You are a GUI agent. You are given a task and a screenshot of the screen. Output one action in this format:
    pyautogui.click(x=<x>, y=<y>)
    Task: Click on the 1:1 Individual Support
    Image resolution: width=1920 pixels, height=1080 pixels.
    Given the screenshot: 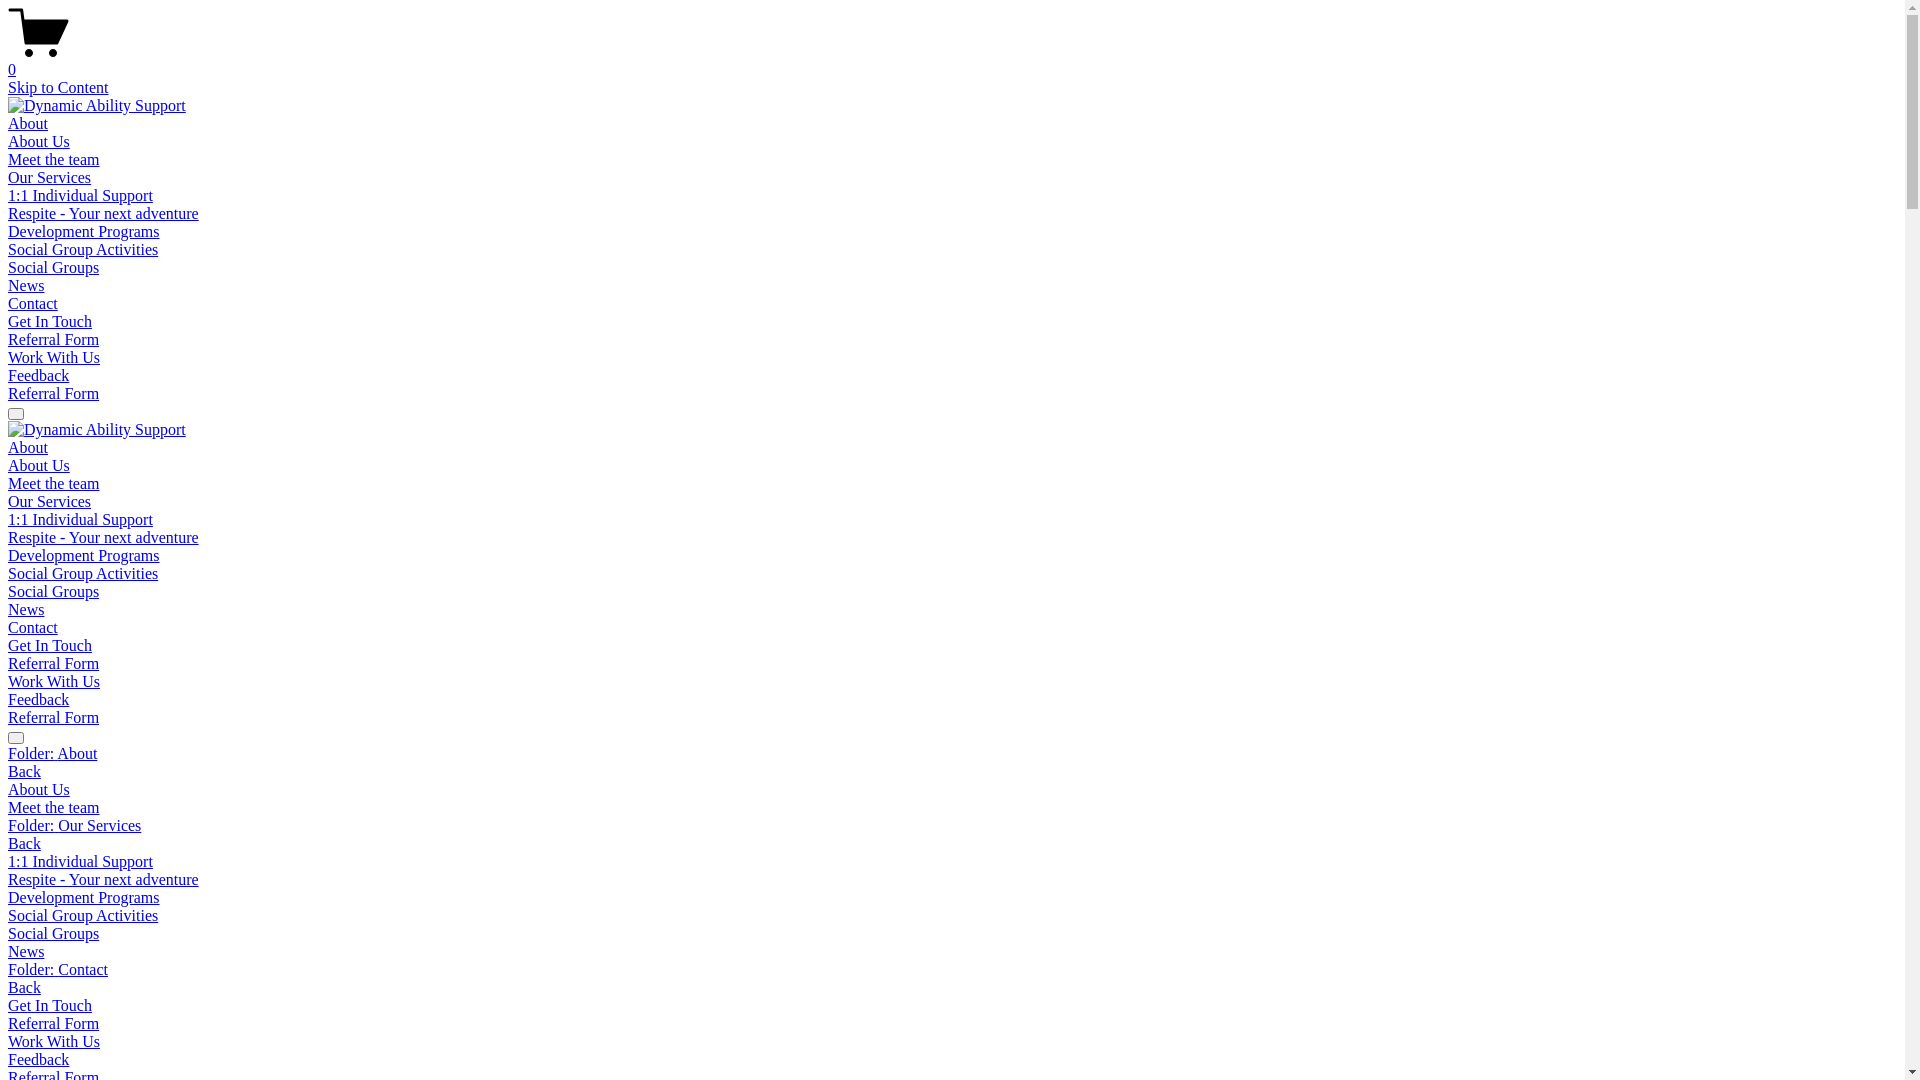 What is the action you would take?
    pyautogui.click(x=80, y=195)
    